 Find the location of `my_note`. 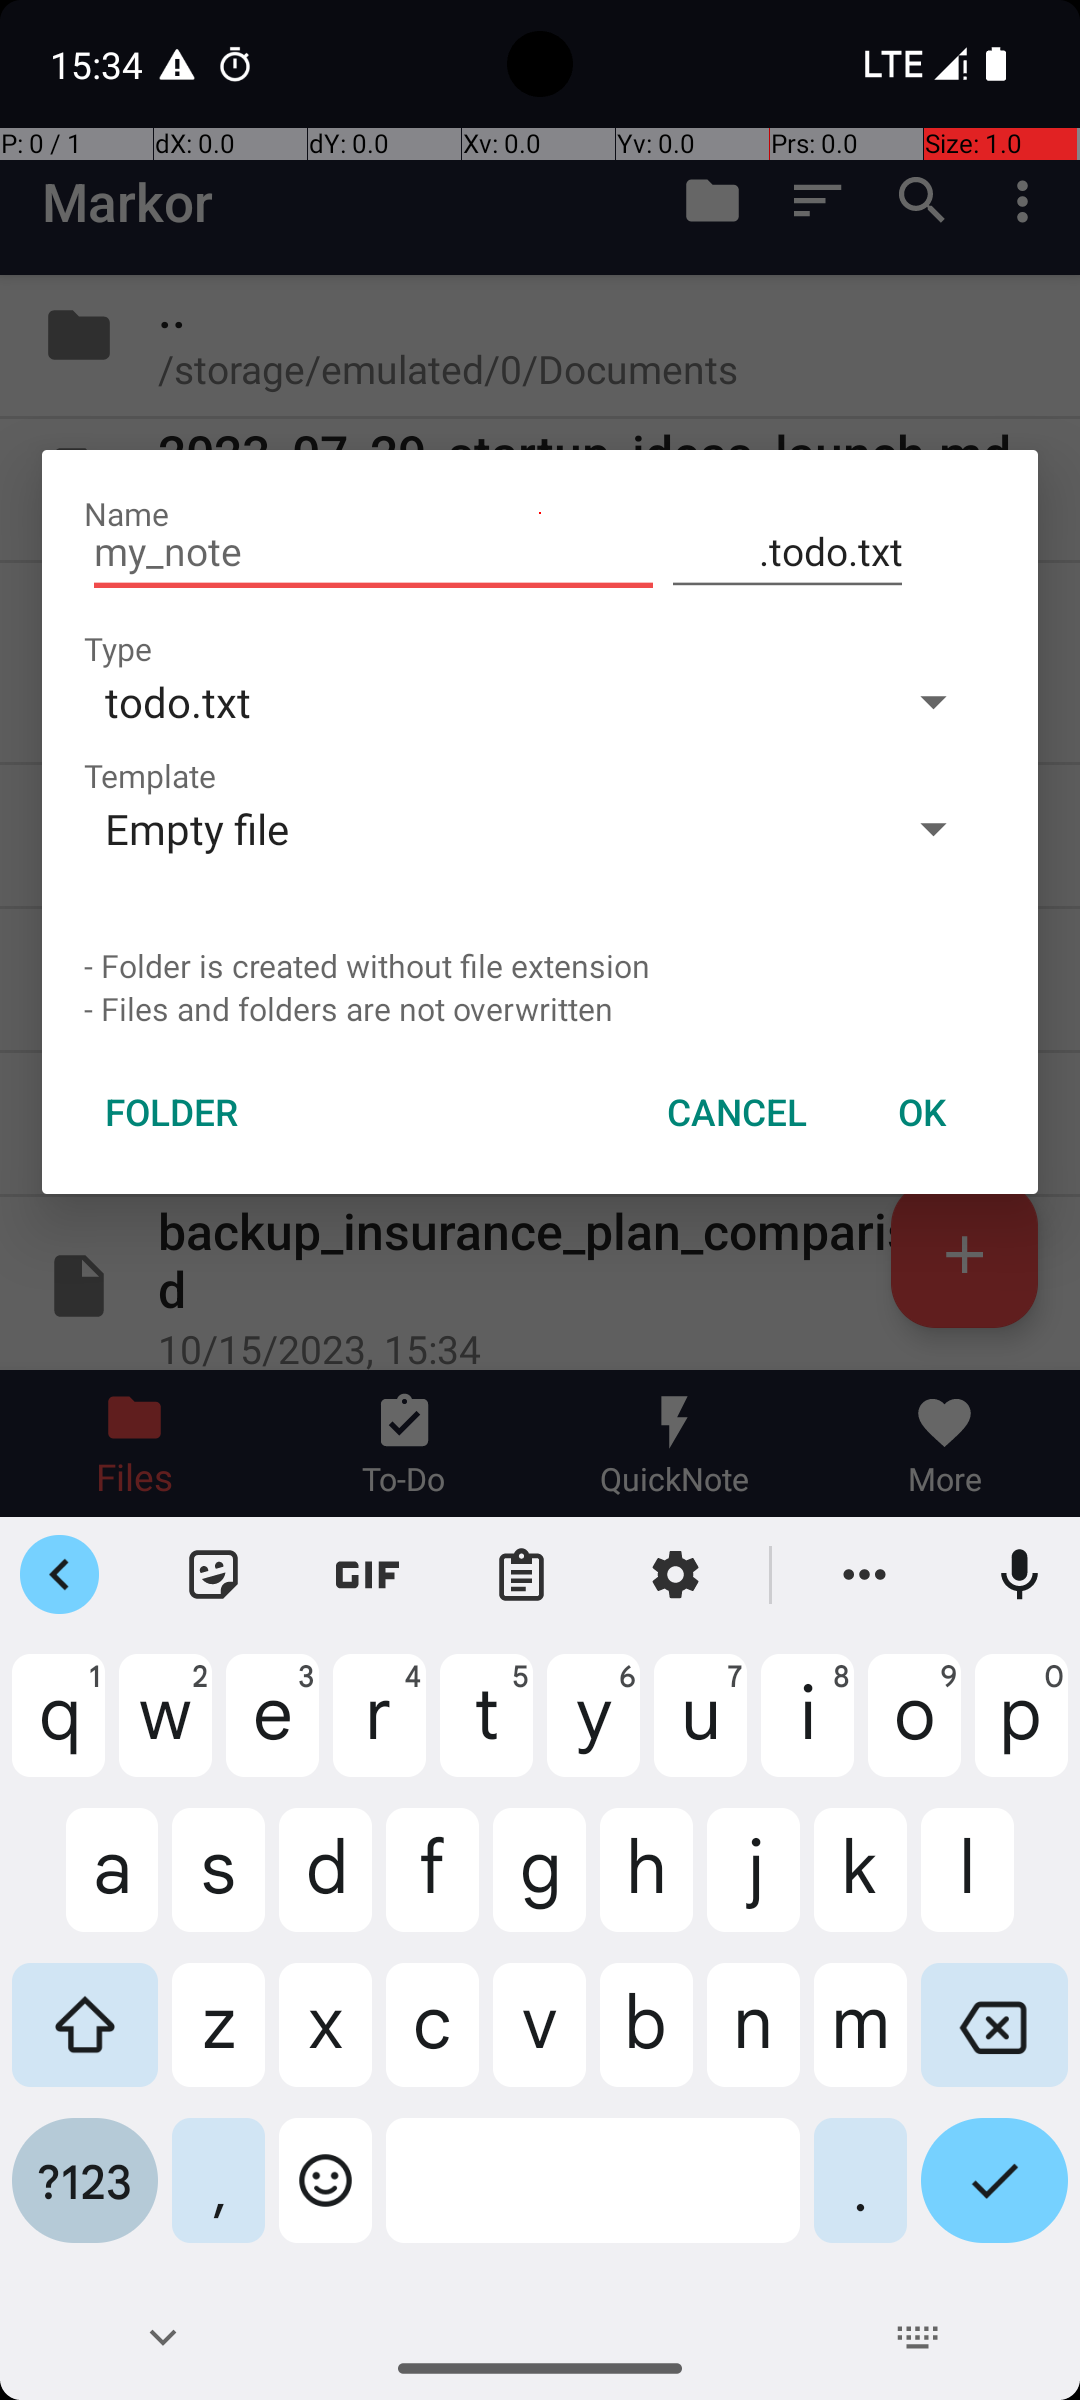

my_note is located at coordinates (374, 552).